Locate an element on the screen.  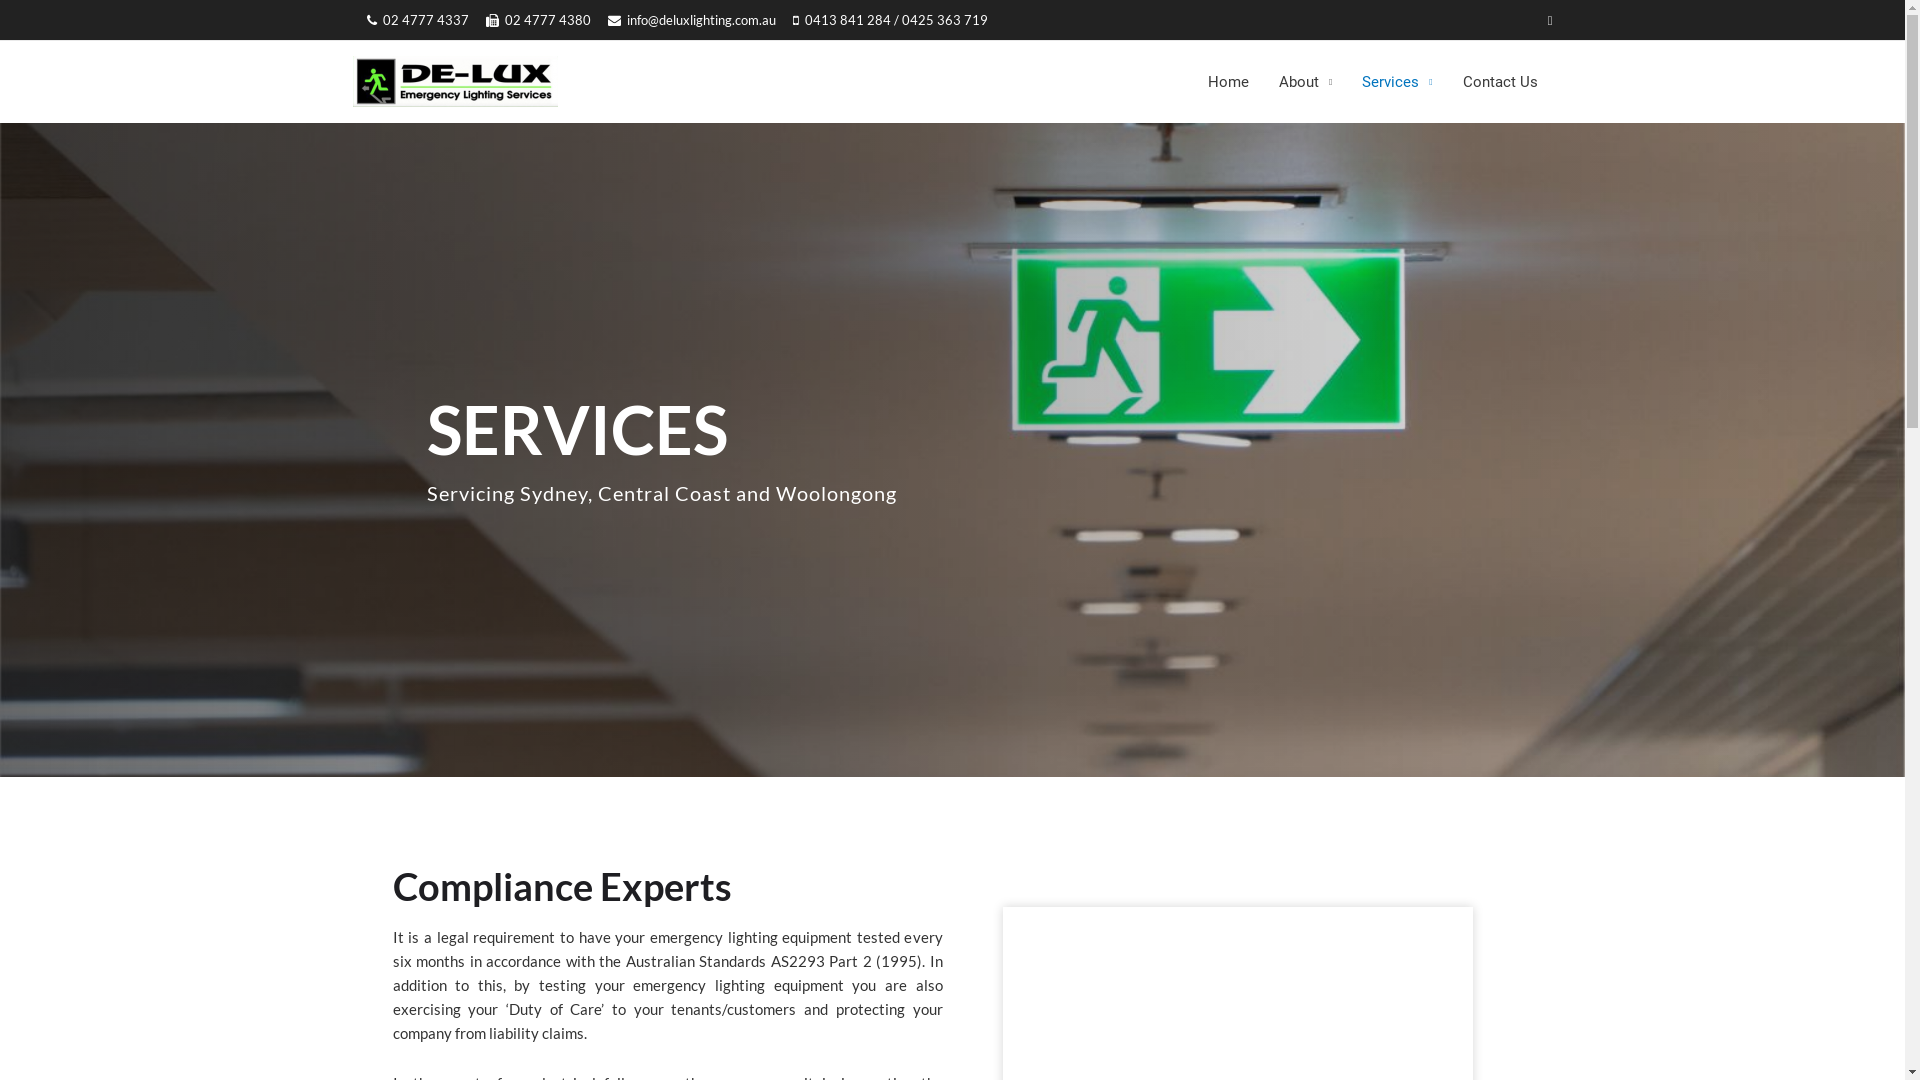
Contact Us is located at coordinates (1500, 82).